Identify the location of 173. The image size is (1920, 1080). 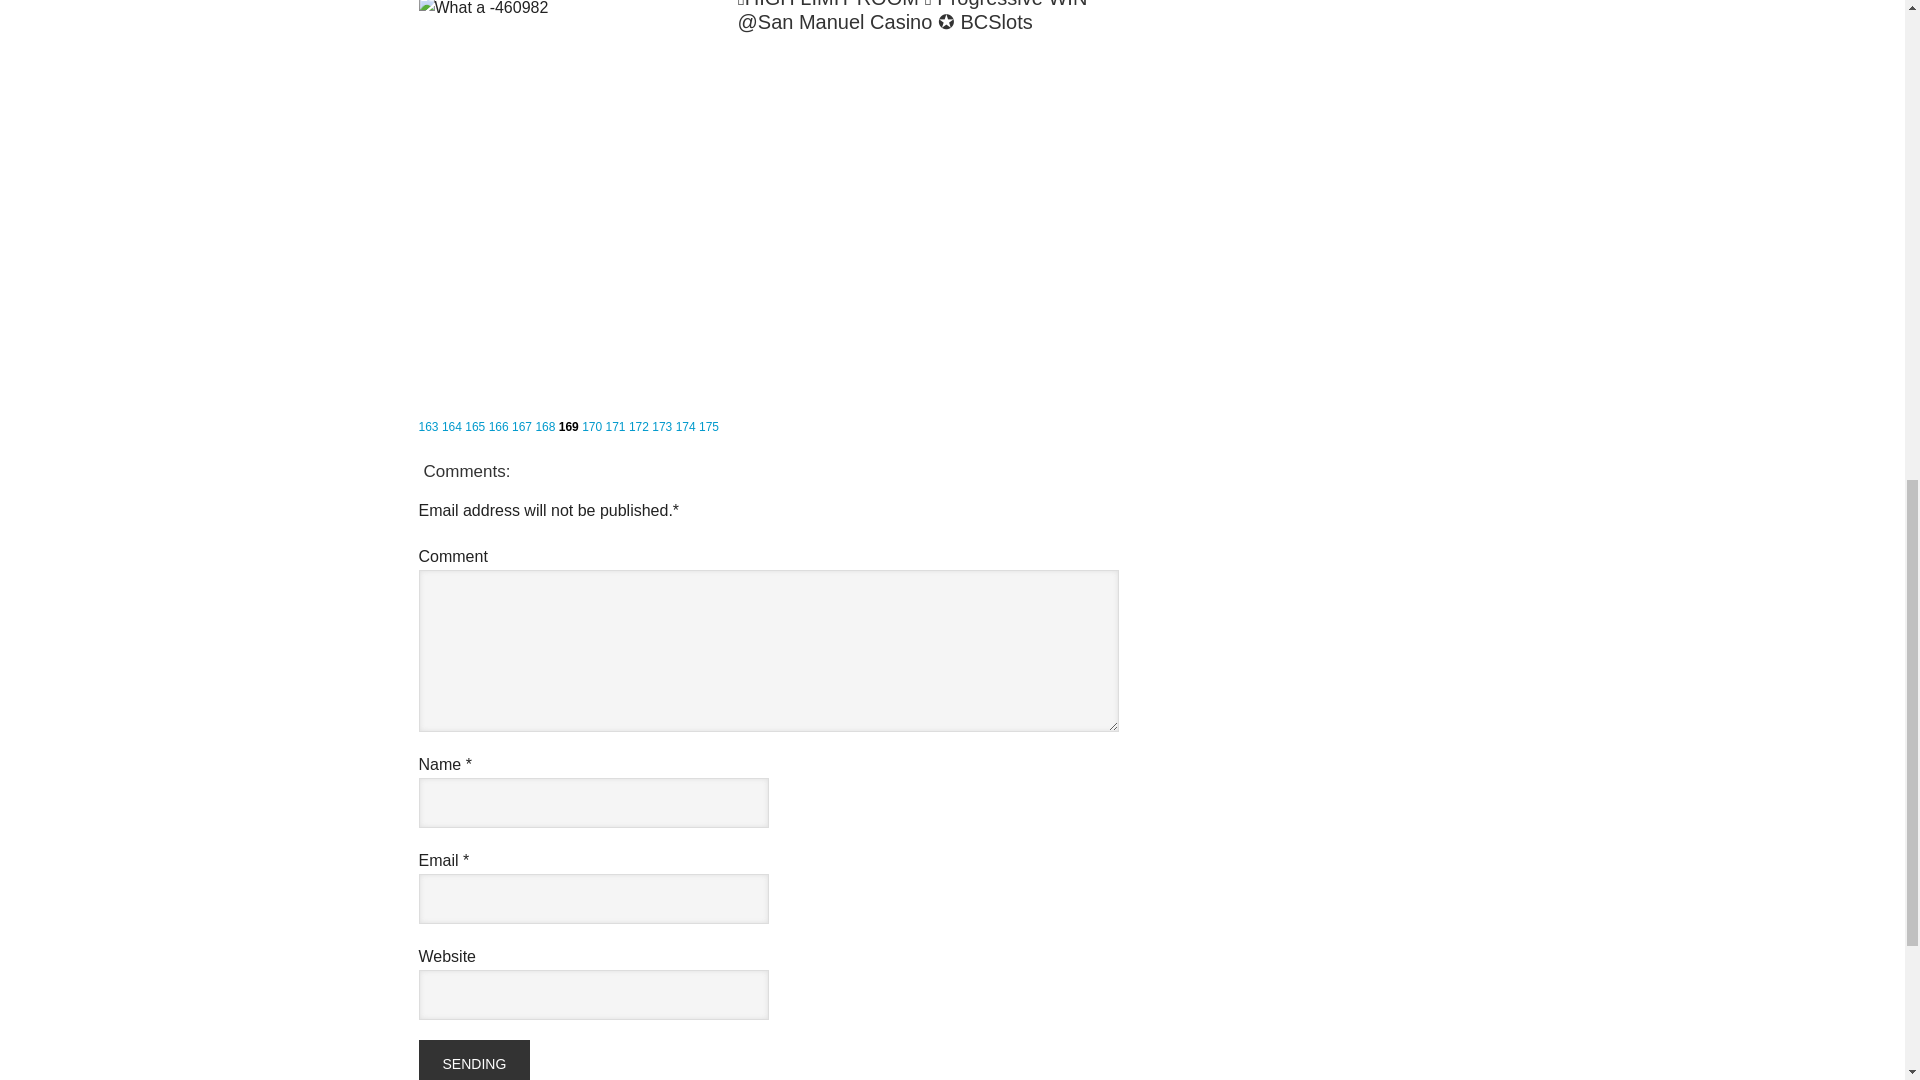
(662, 427).